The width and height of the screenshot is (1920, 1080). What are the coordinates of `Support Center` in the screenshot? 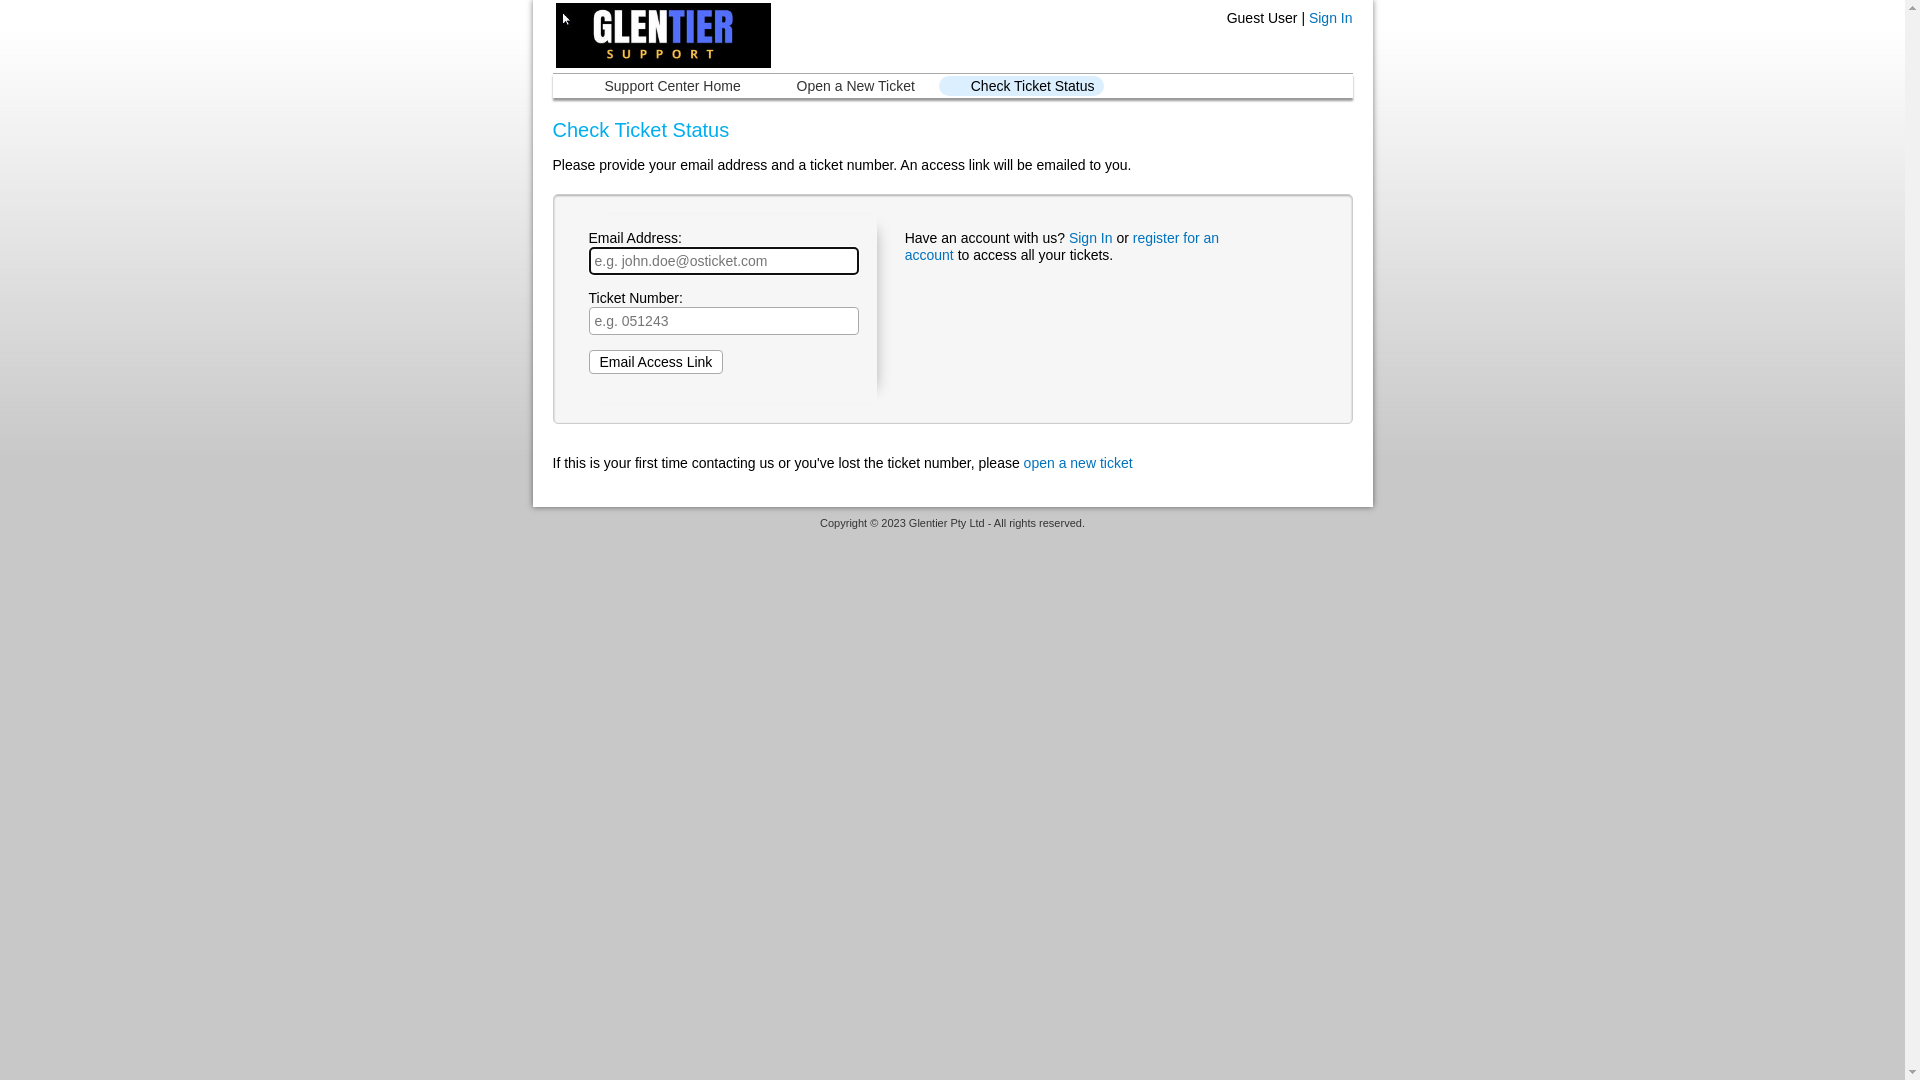 It's located at (661, 36).